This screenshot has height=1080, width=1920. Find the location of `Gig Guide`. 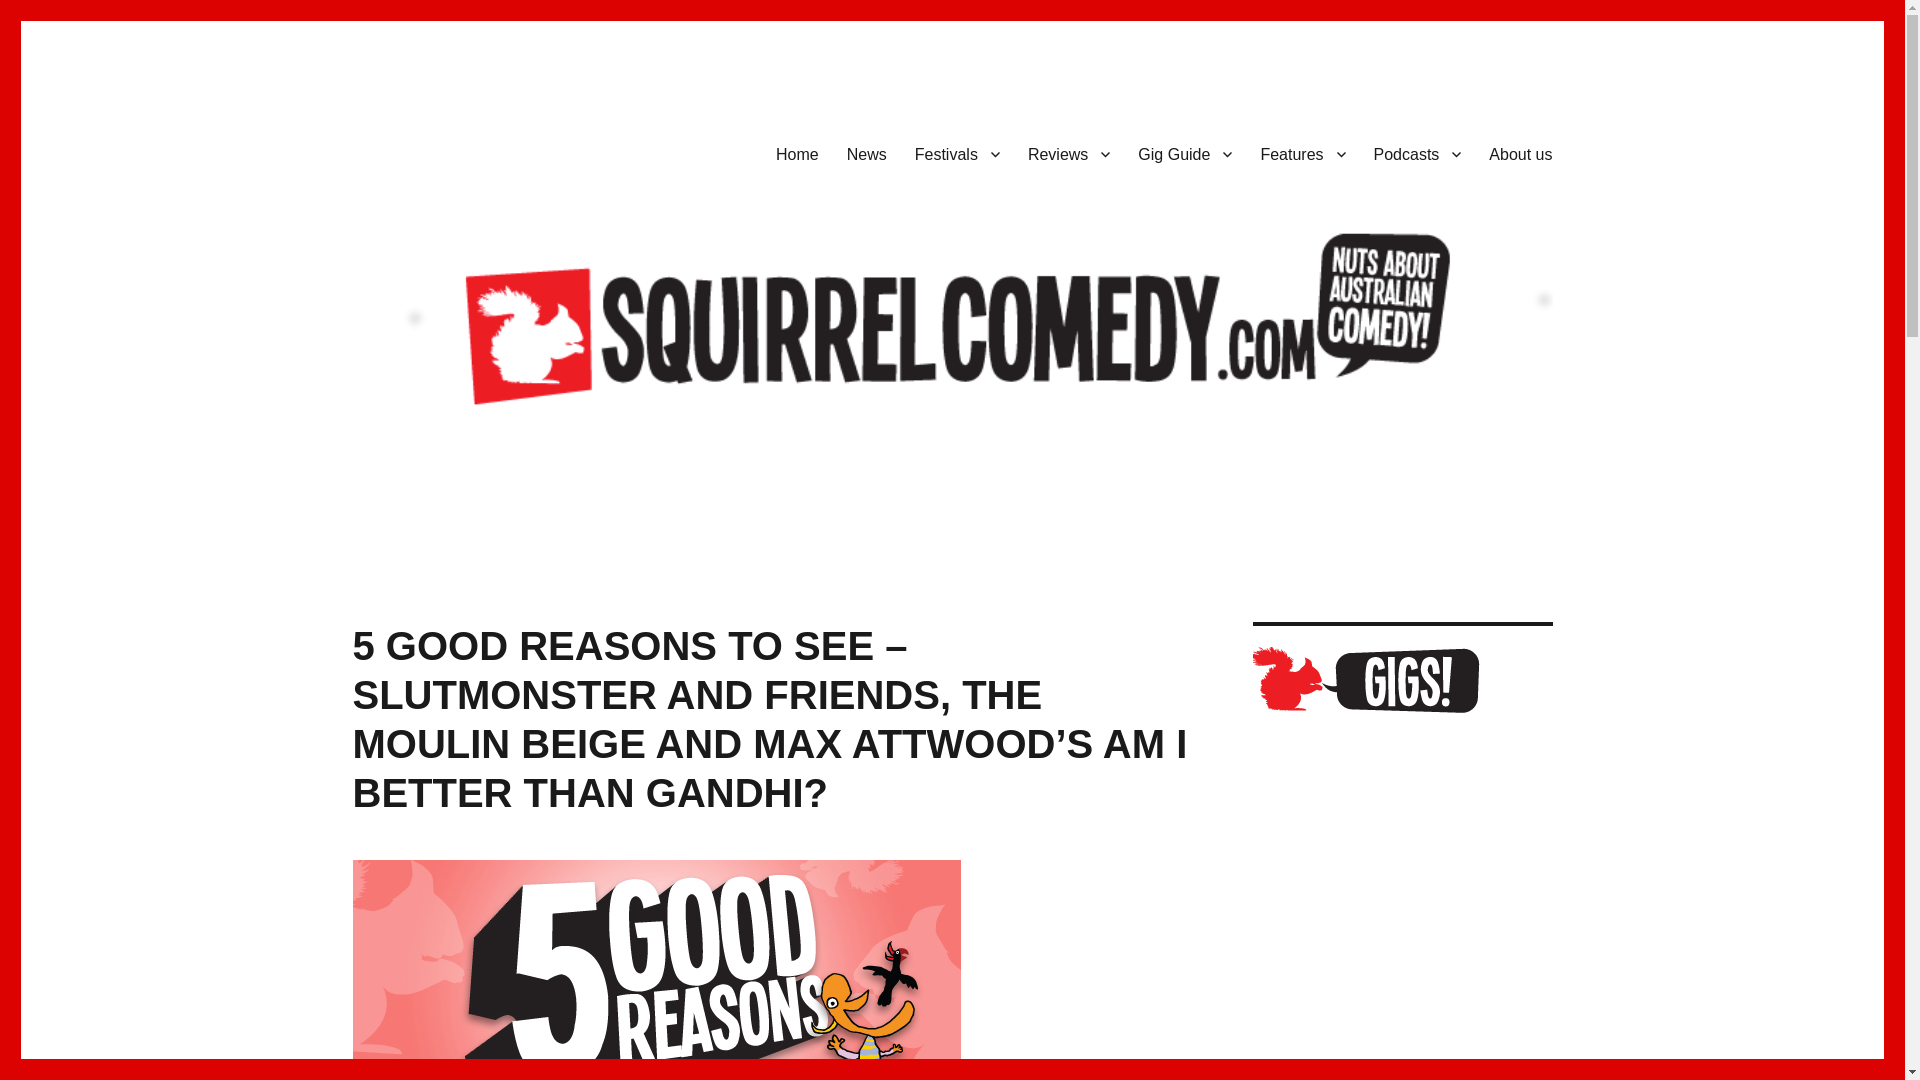

Gig Guide is located at coordinates (1184, 153).